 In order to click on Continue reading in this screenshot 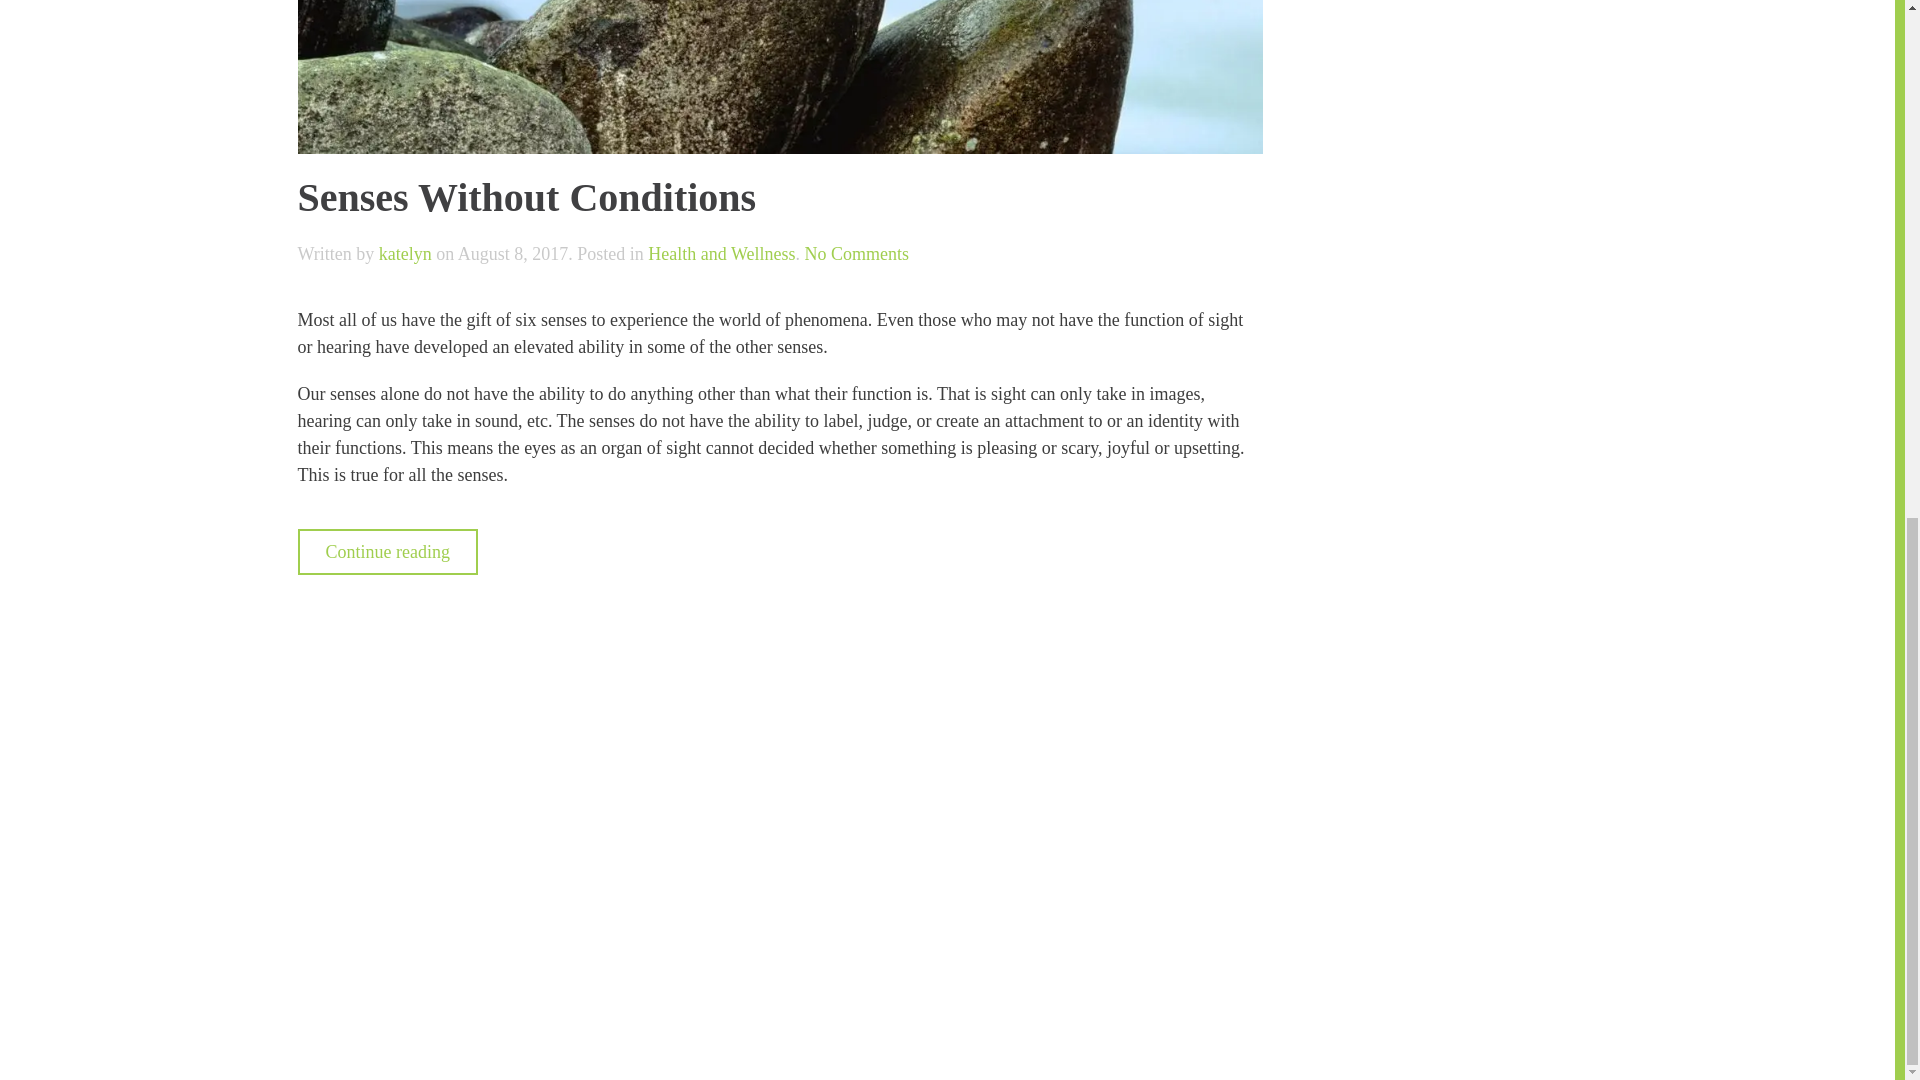, I will do `click(388, 552)`.